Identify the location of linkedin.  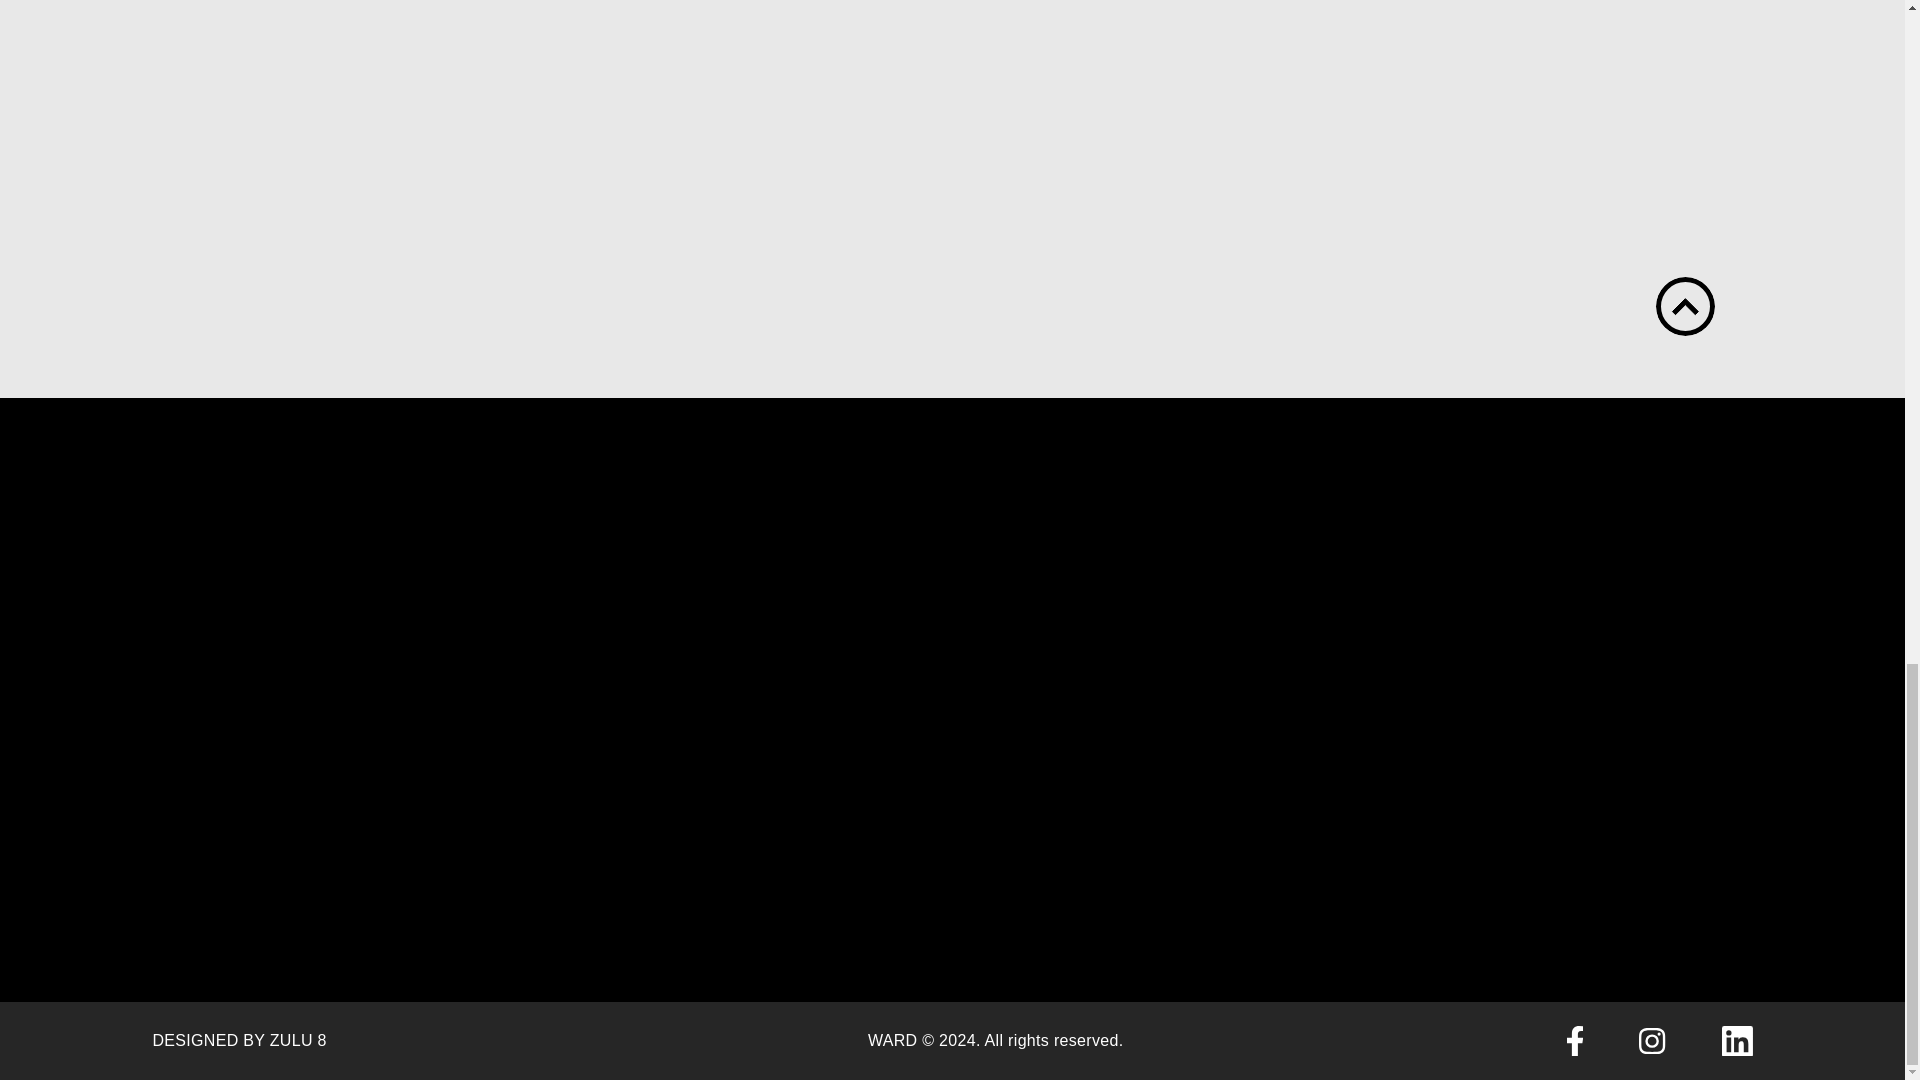
(1737, 1042).